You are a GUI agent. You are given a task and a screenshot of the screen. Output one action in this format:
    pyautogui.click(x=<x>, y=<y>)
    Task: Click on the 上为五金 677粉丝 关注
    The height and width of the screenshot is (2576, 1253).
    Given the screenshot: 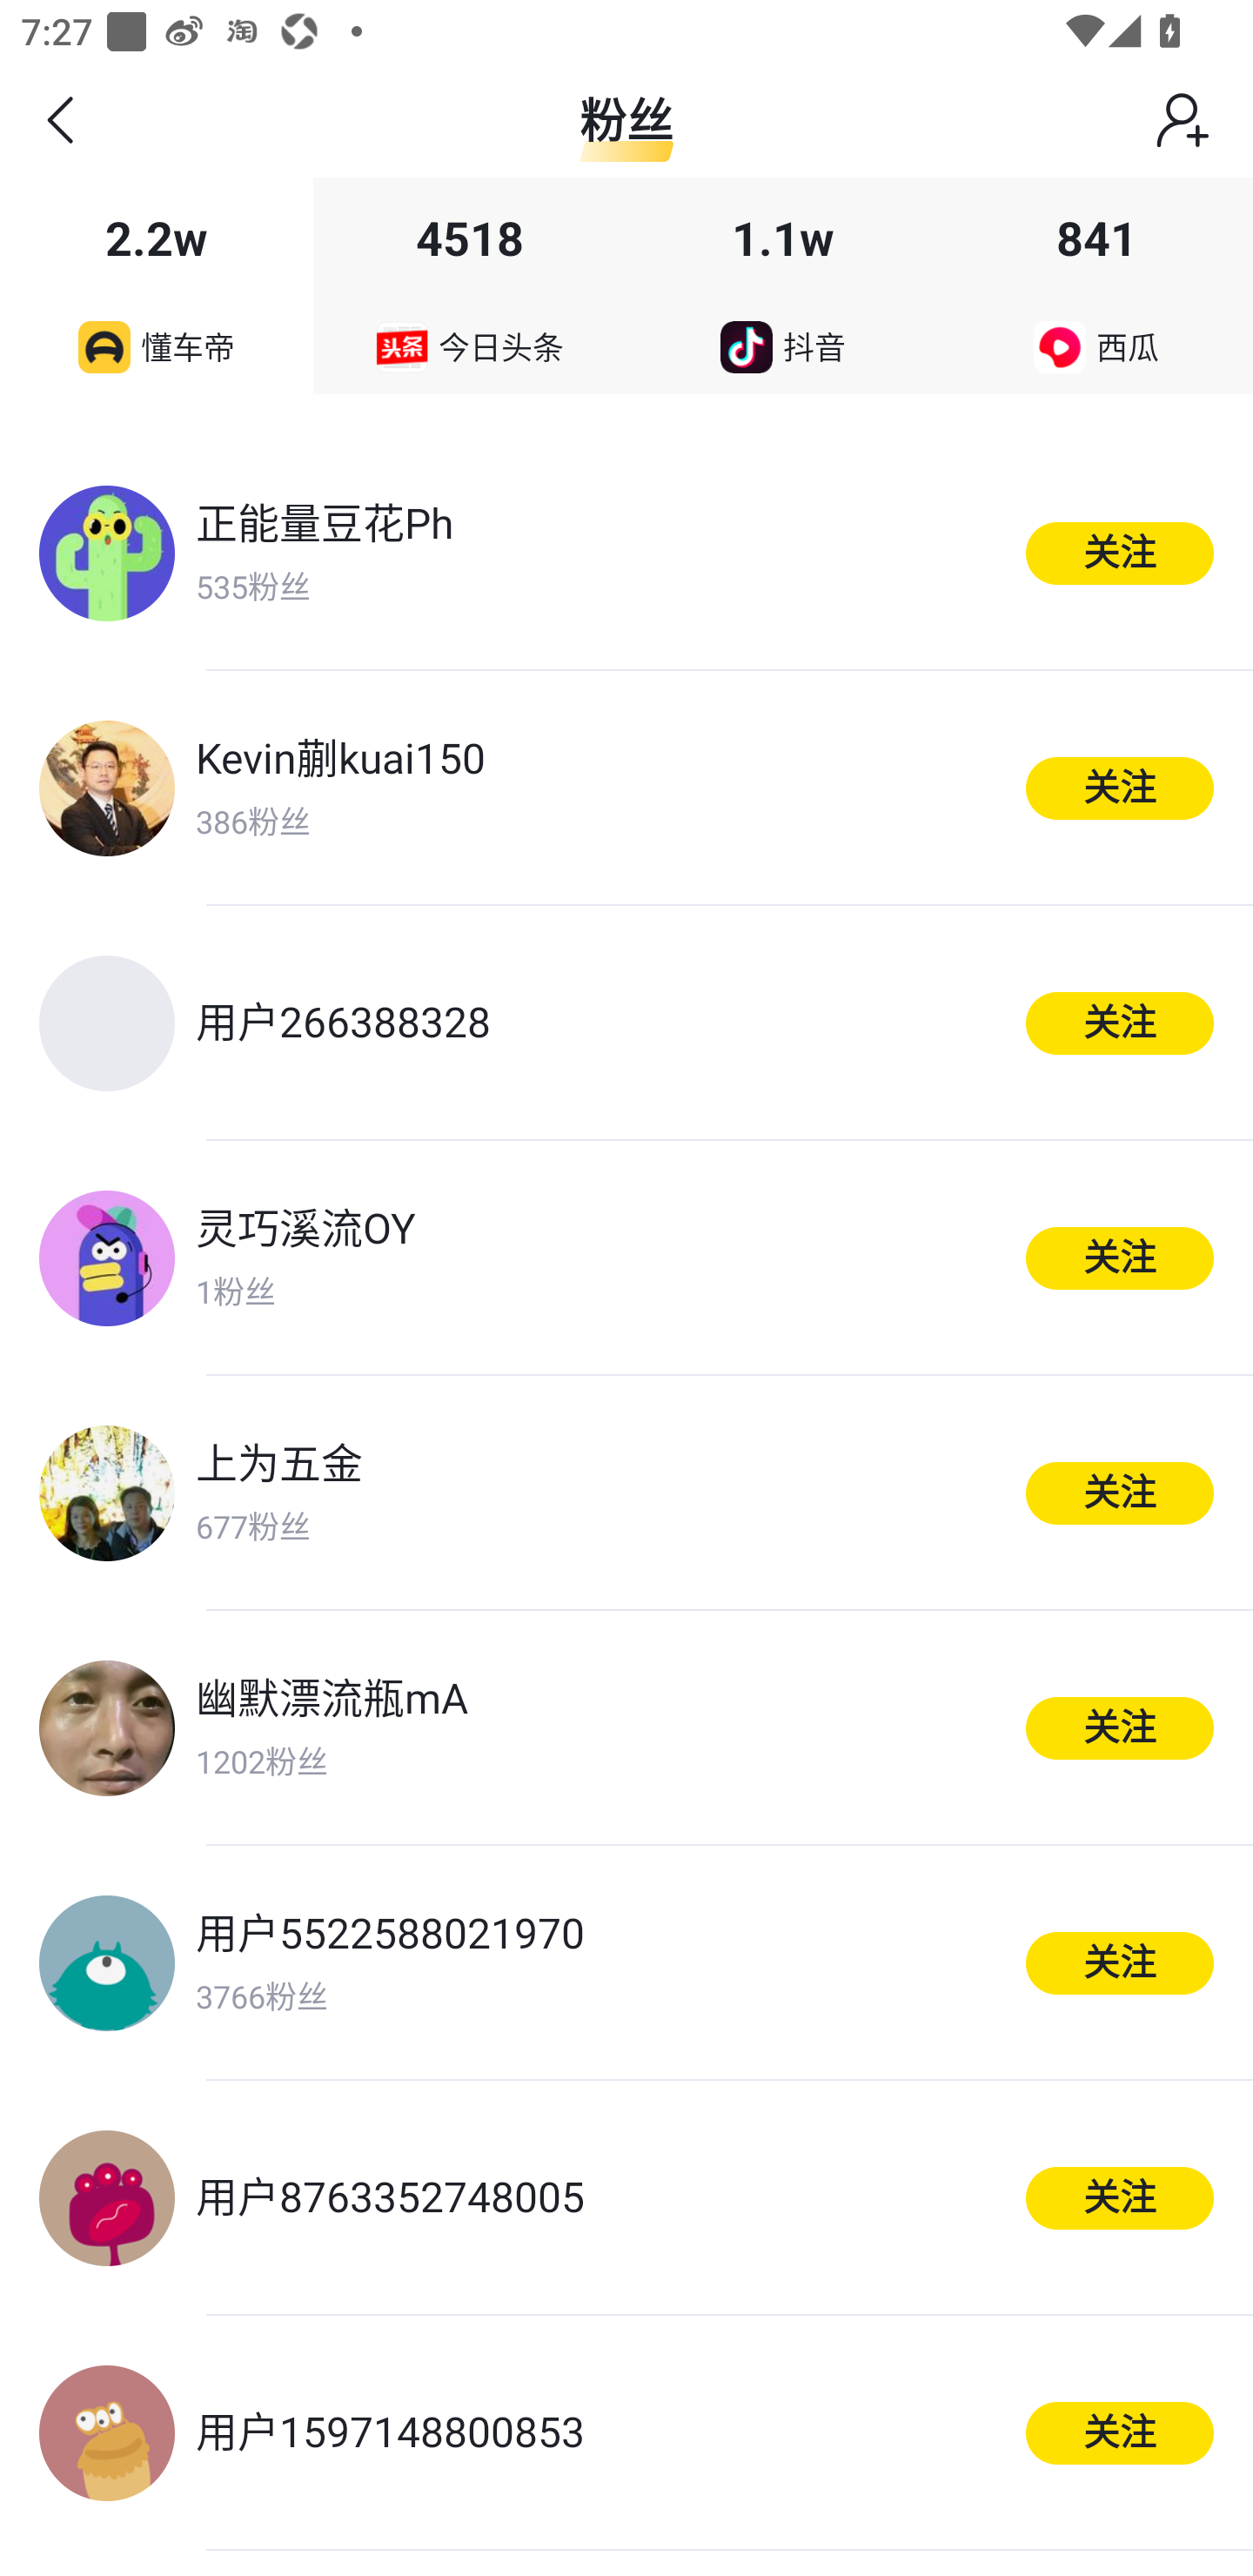 What is the action you would take?
    pyautogui.click(x=626, y=1493)
    